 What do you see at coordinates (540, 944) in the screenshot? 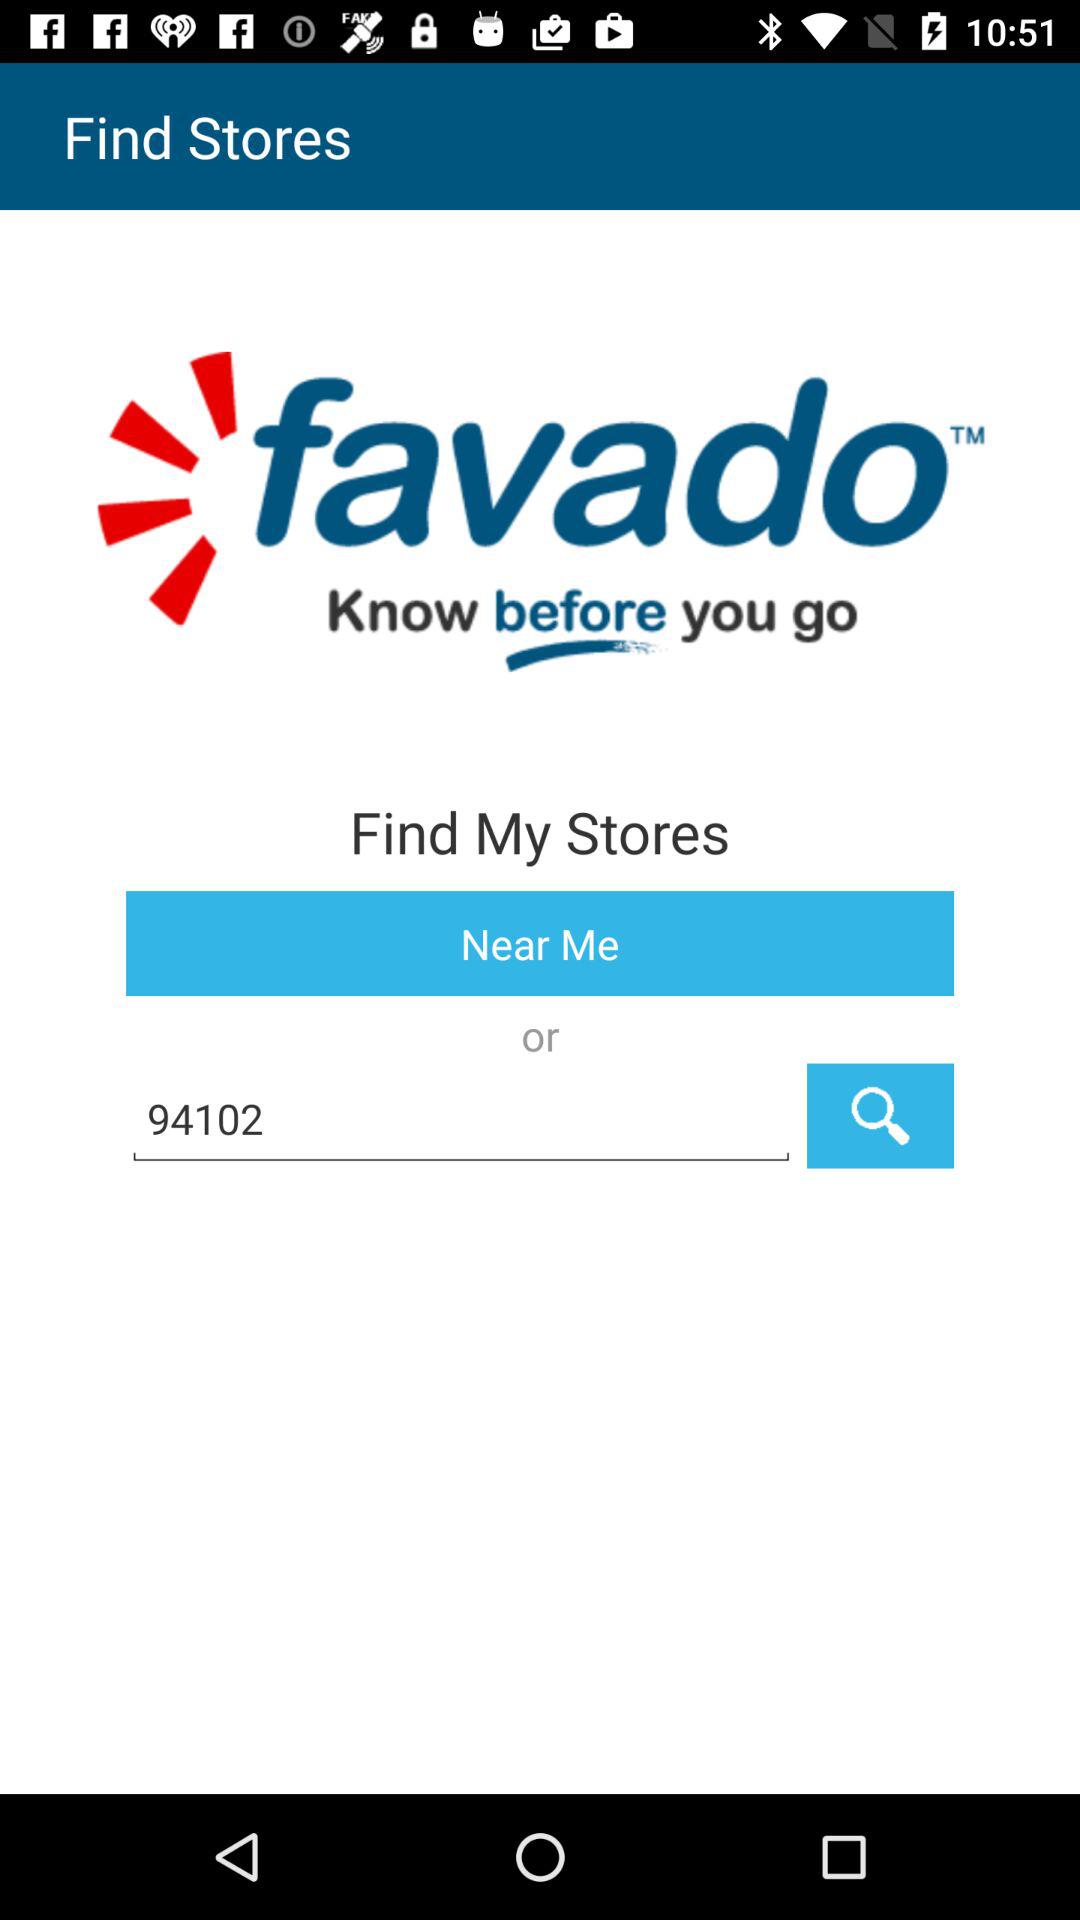
I see `press item below find my stores icon` at bounding box center [540, 944].